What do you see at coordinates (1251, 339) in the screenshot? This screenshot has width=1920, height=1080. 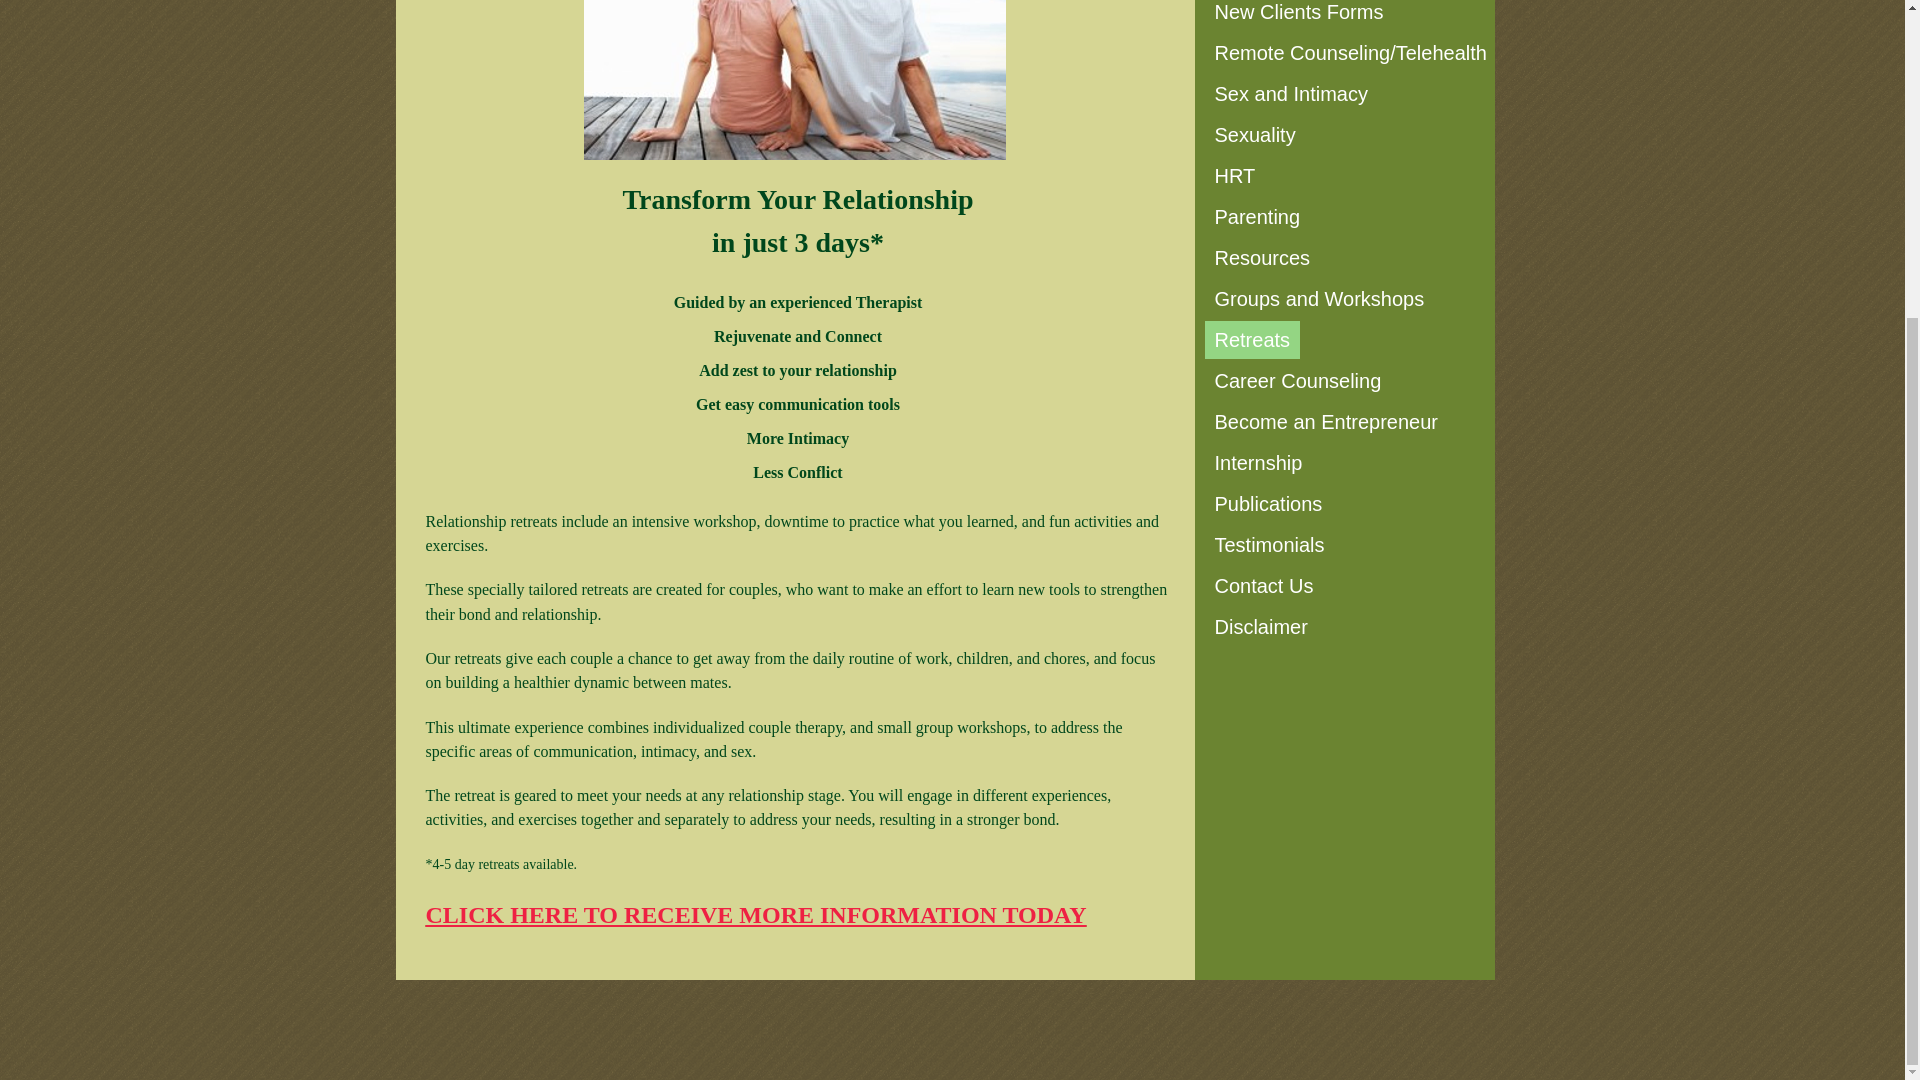 I see `Retreats` at bounding box center [1251, 339].